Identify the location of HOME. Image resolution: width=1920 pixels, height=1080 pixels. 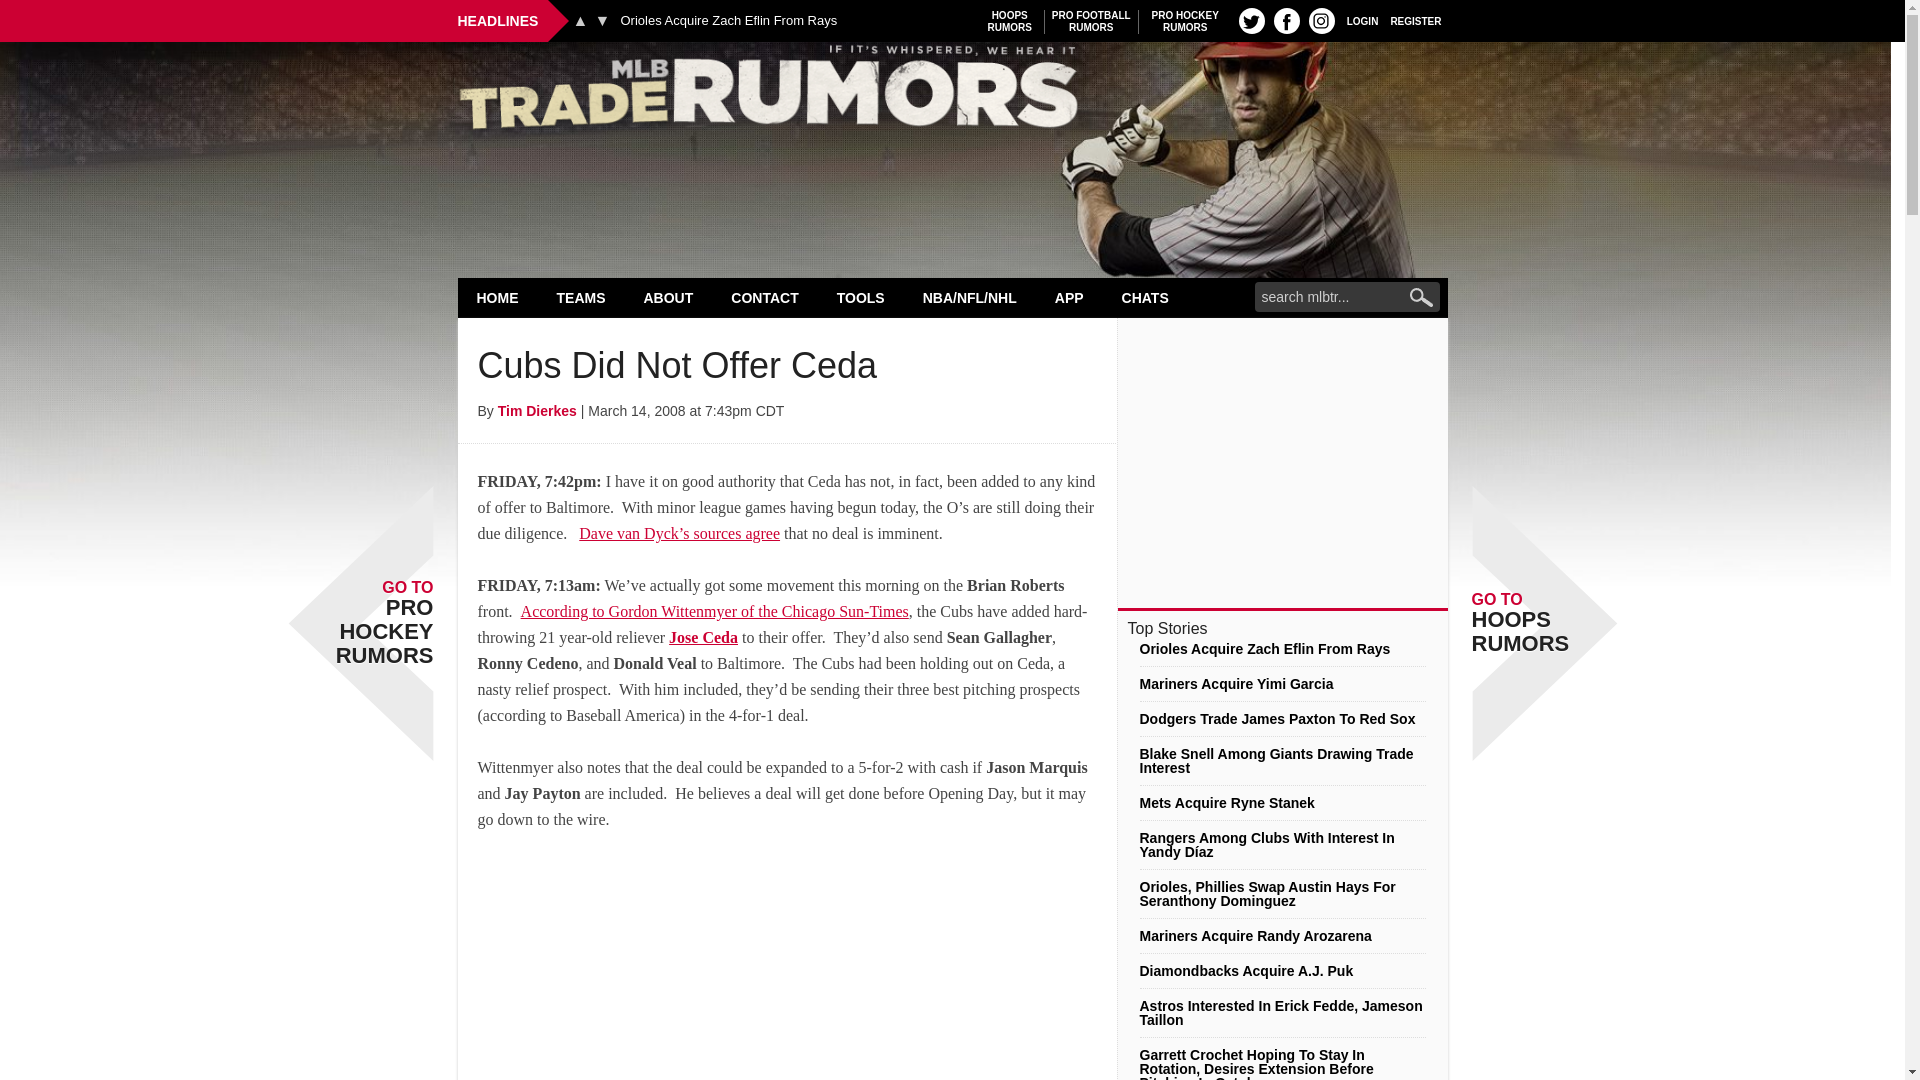
(498, 297).